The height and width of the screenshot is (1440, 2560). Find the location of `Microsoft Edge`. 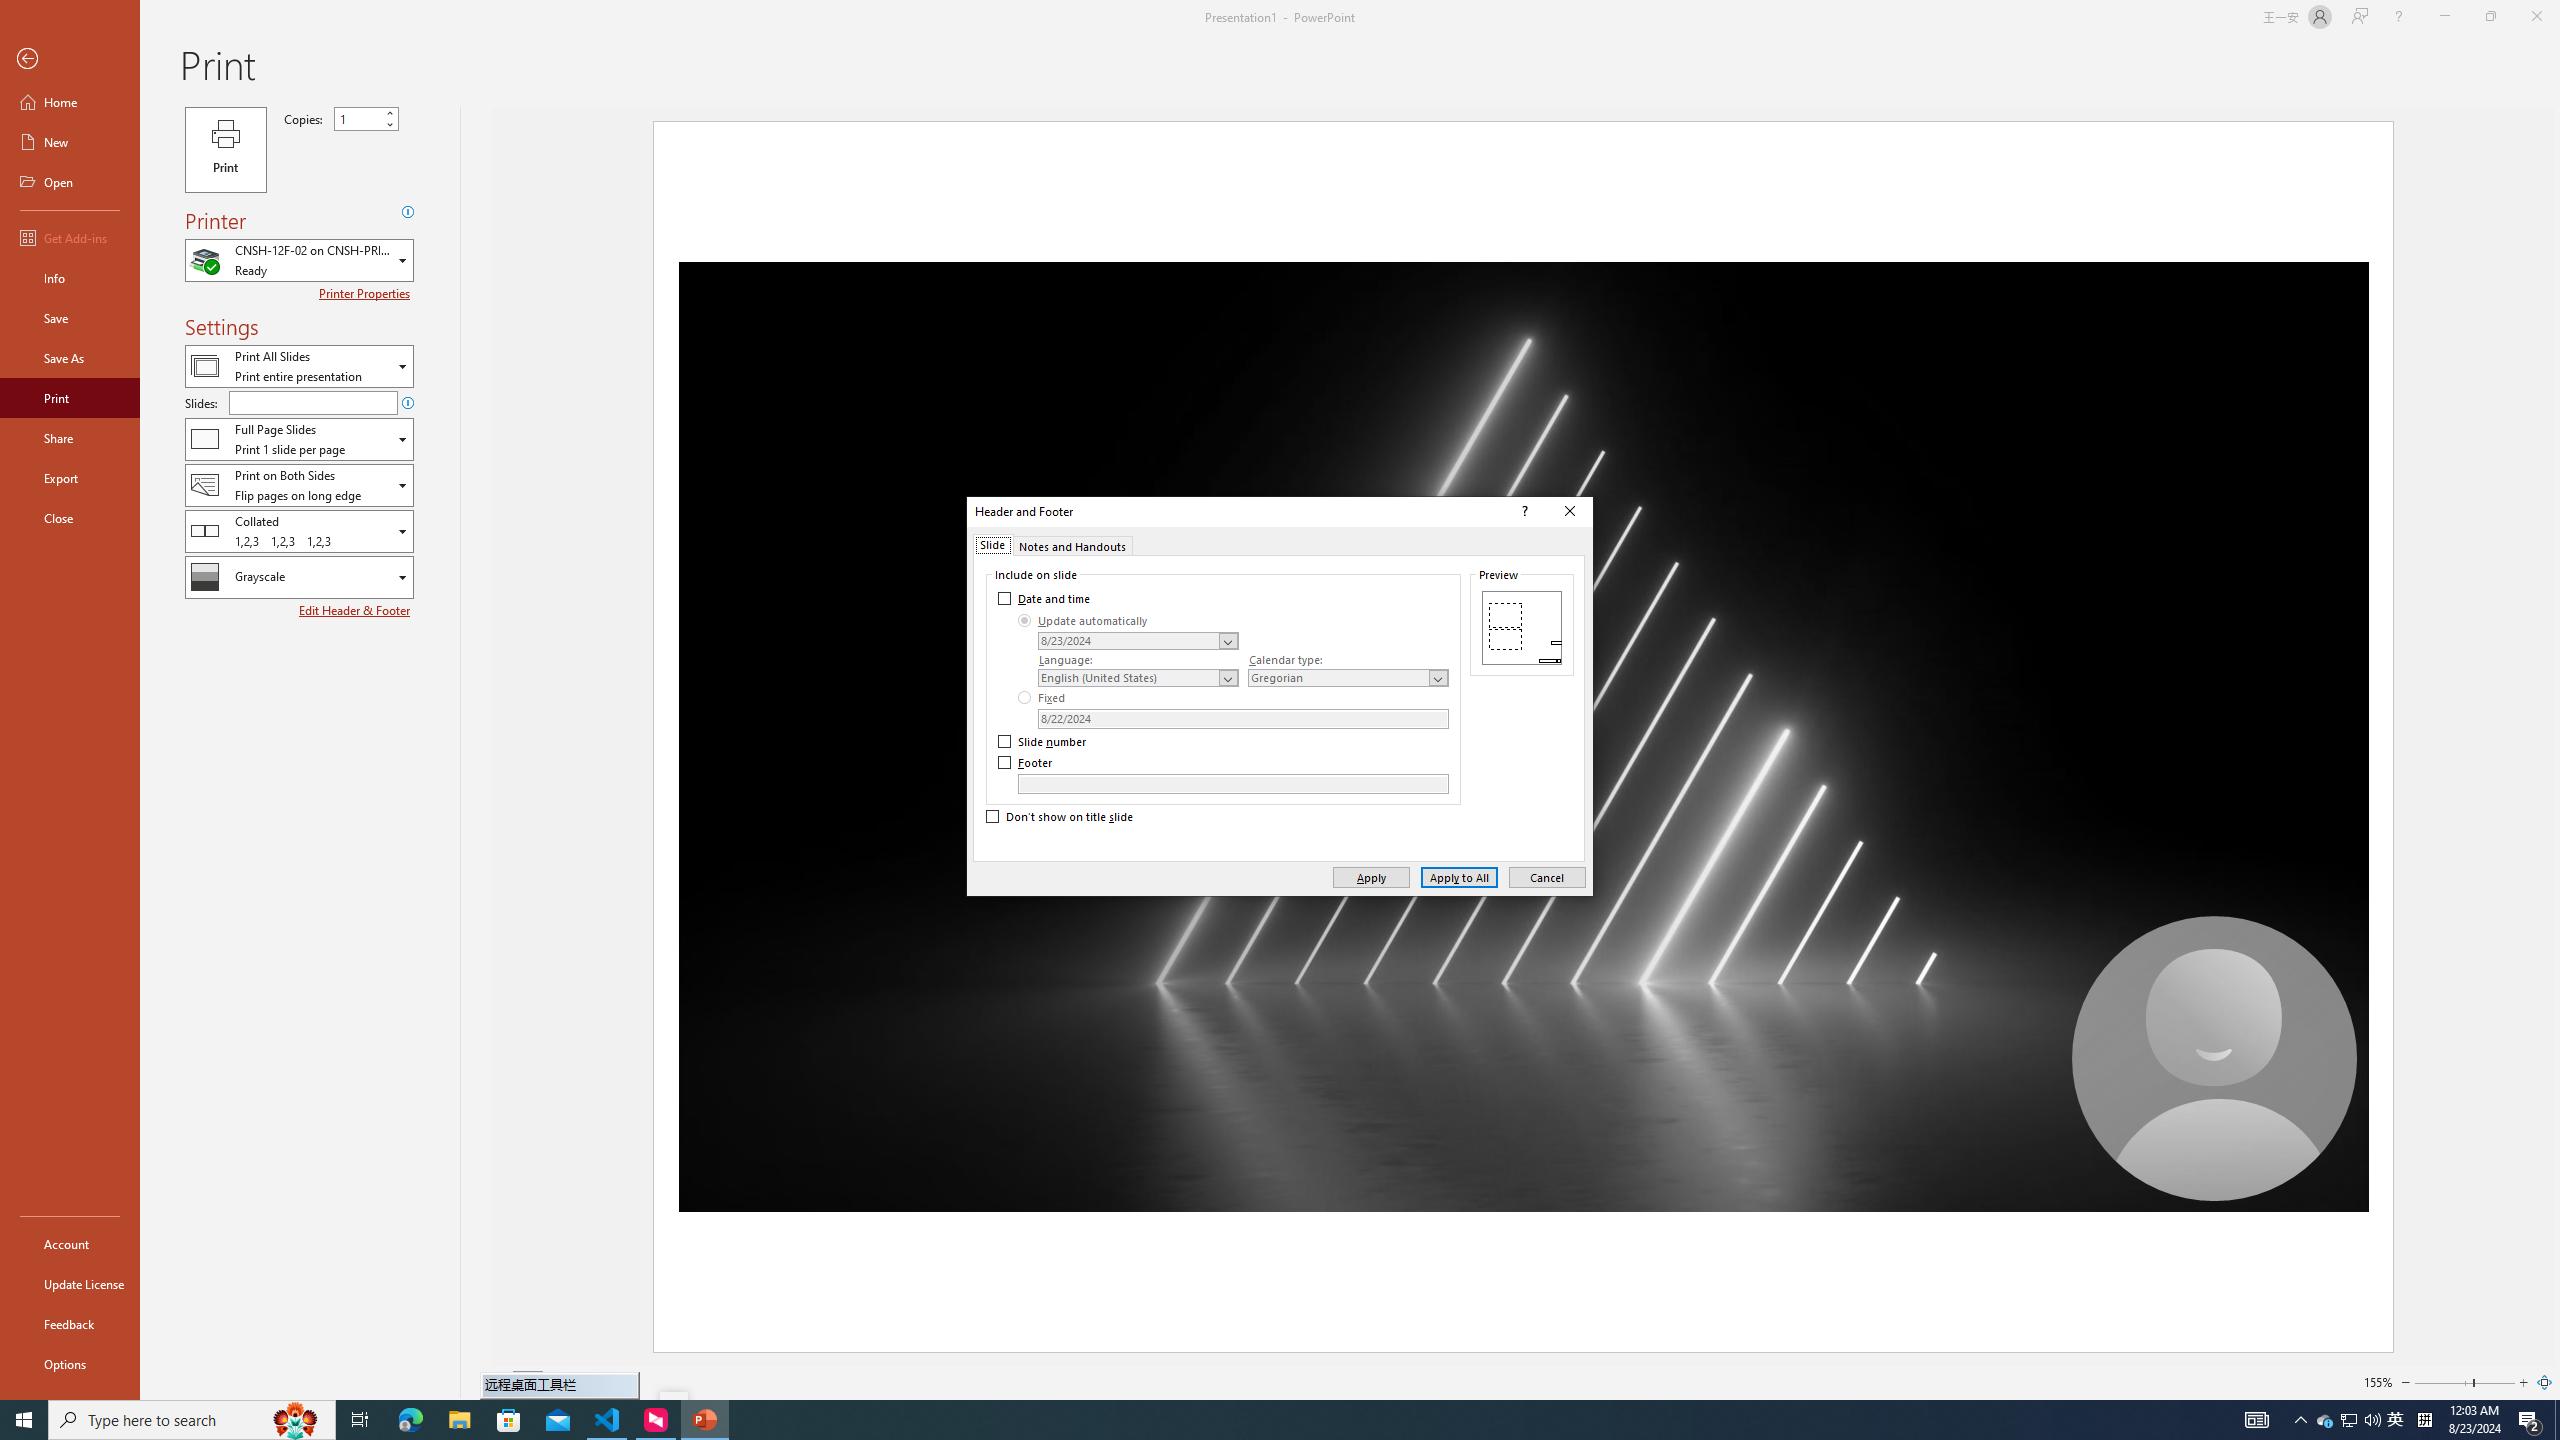

Microsoft Edge is located at coordinates (410, 1420).